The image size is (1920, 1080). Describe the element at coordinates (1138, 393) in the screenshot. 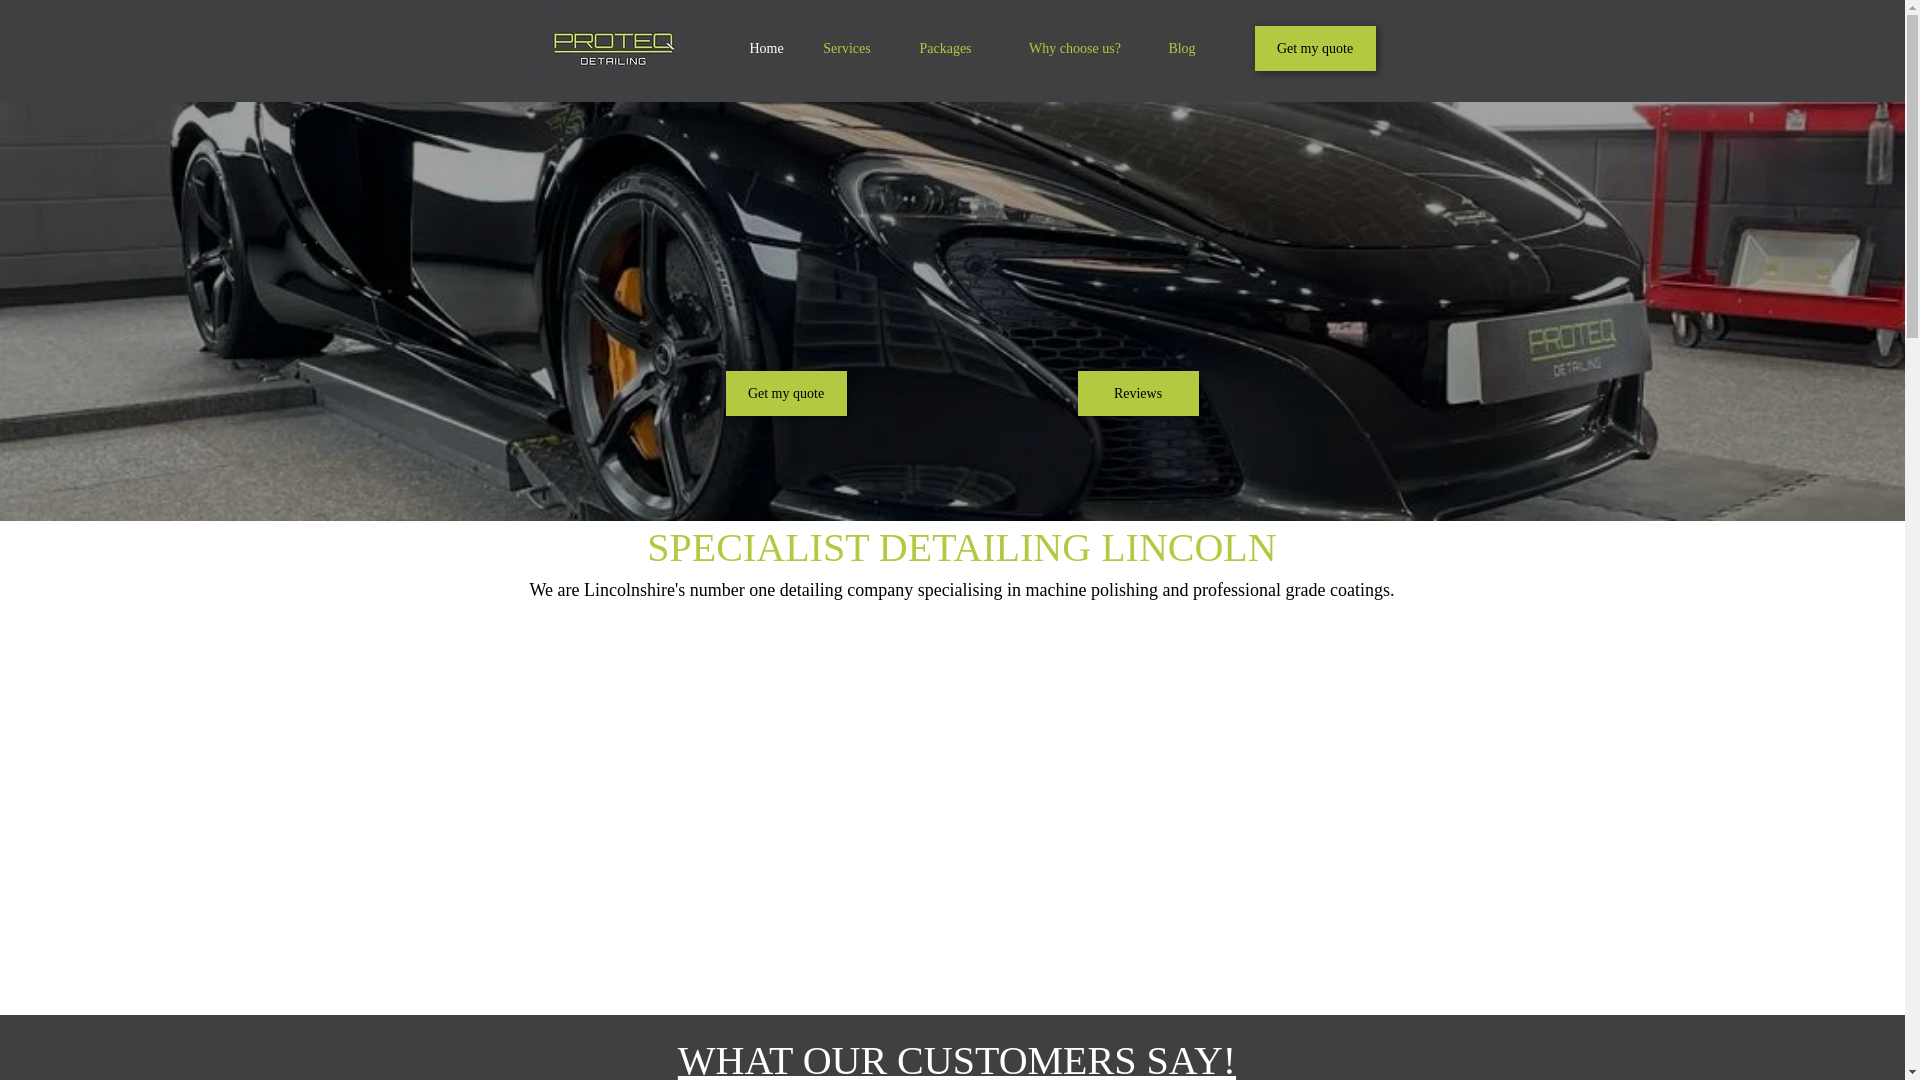

I see `Reviews` at that location.